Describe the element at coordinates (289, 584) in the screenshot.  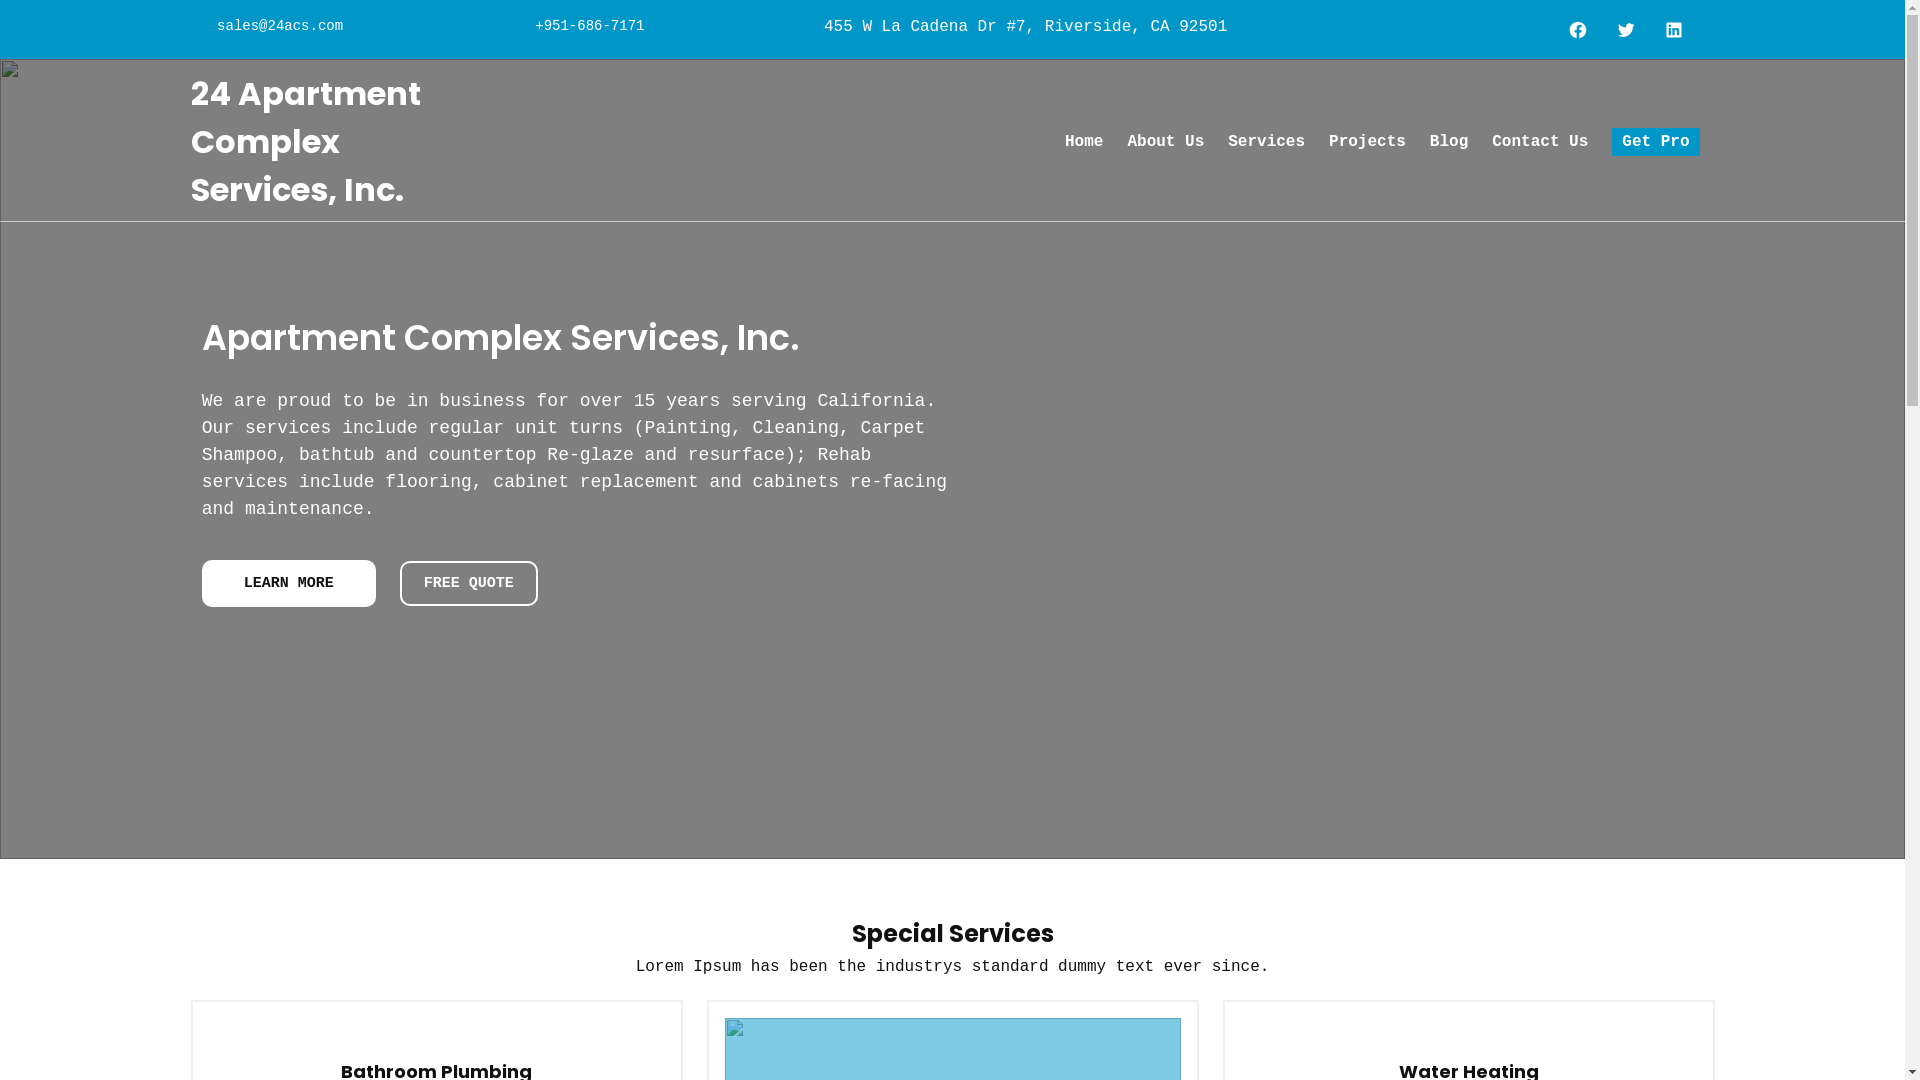
I see `LEARN MORE` at that location.